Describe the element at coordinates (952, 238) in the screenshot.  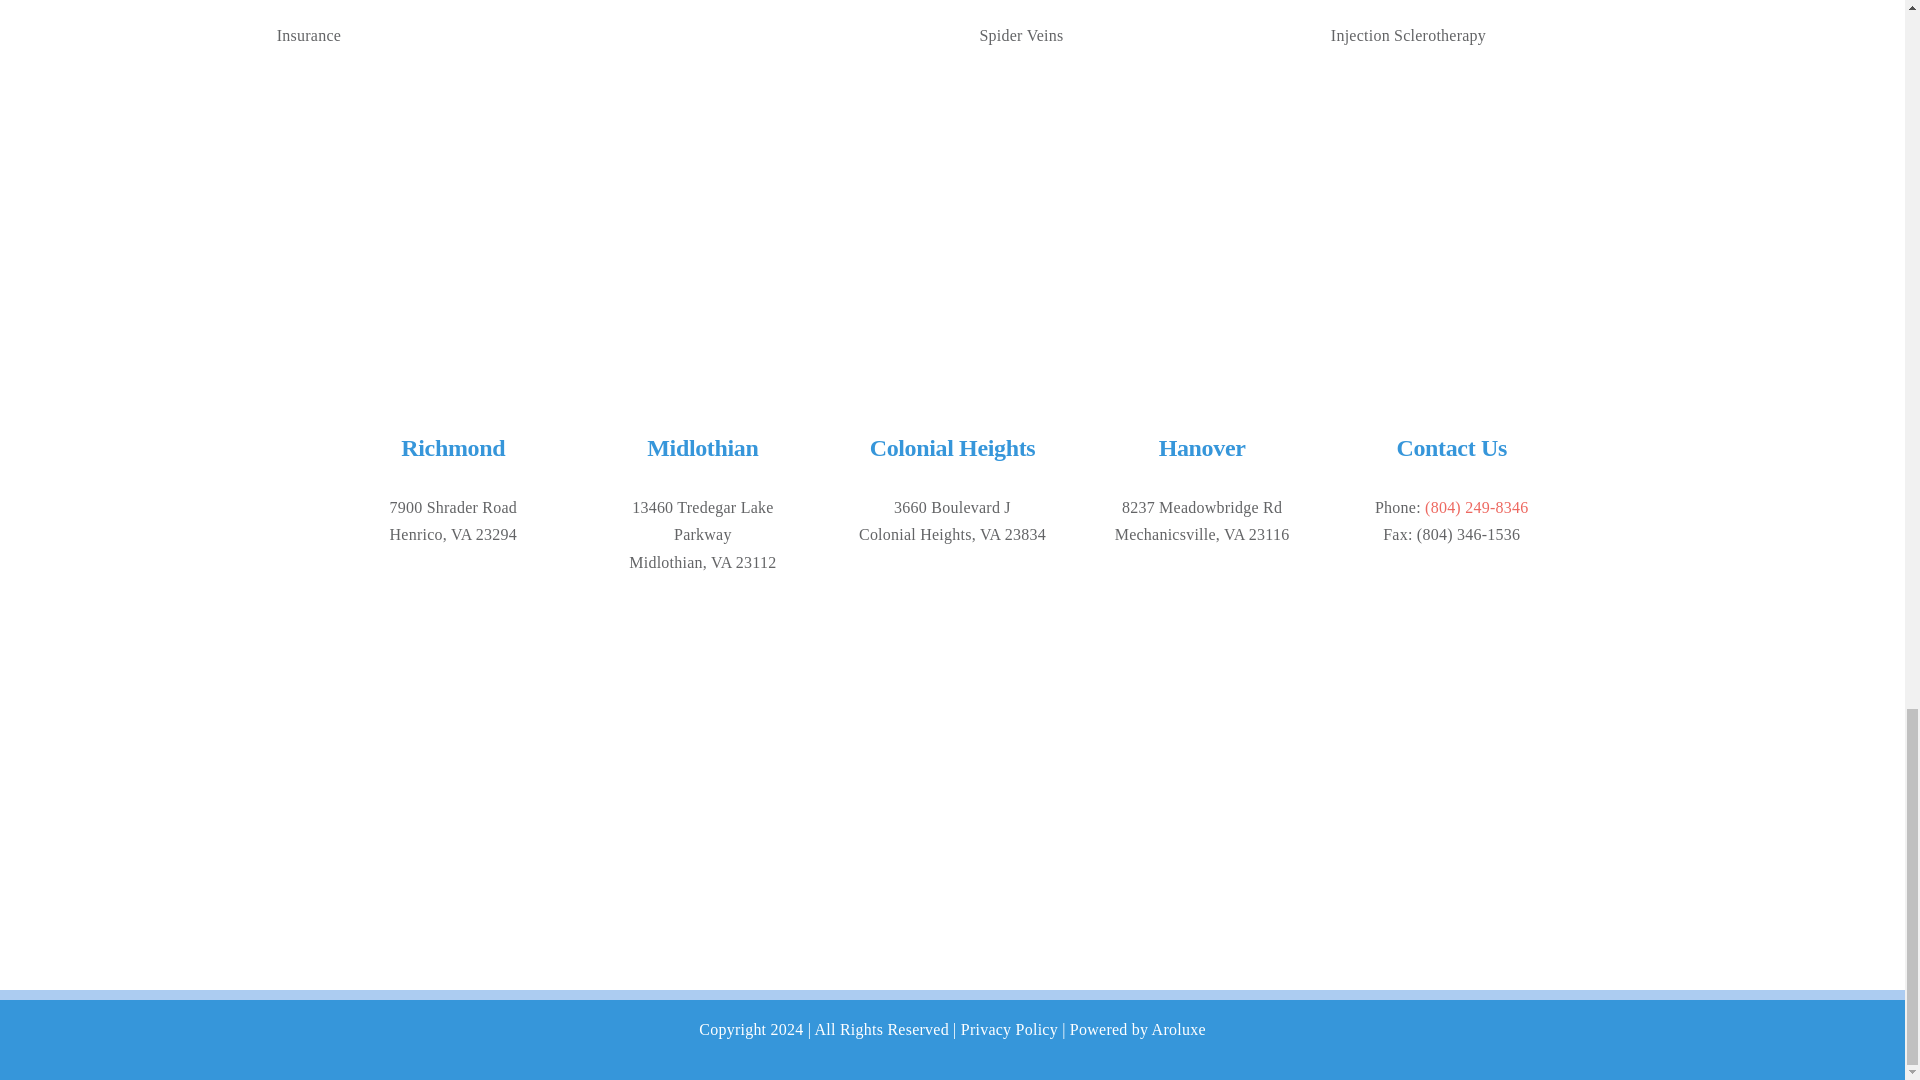
I see `RVC-Standard-Web2` at that location.